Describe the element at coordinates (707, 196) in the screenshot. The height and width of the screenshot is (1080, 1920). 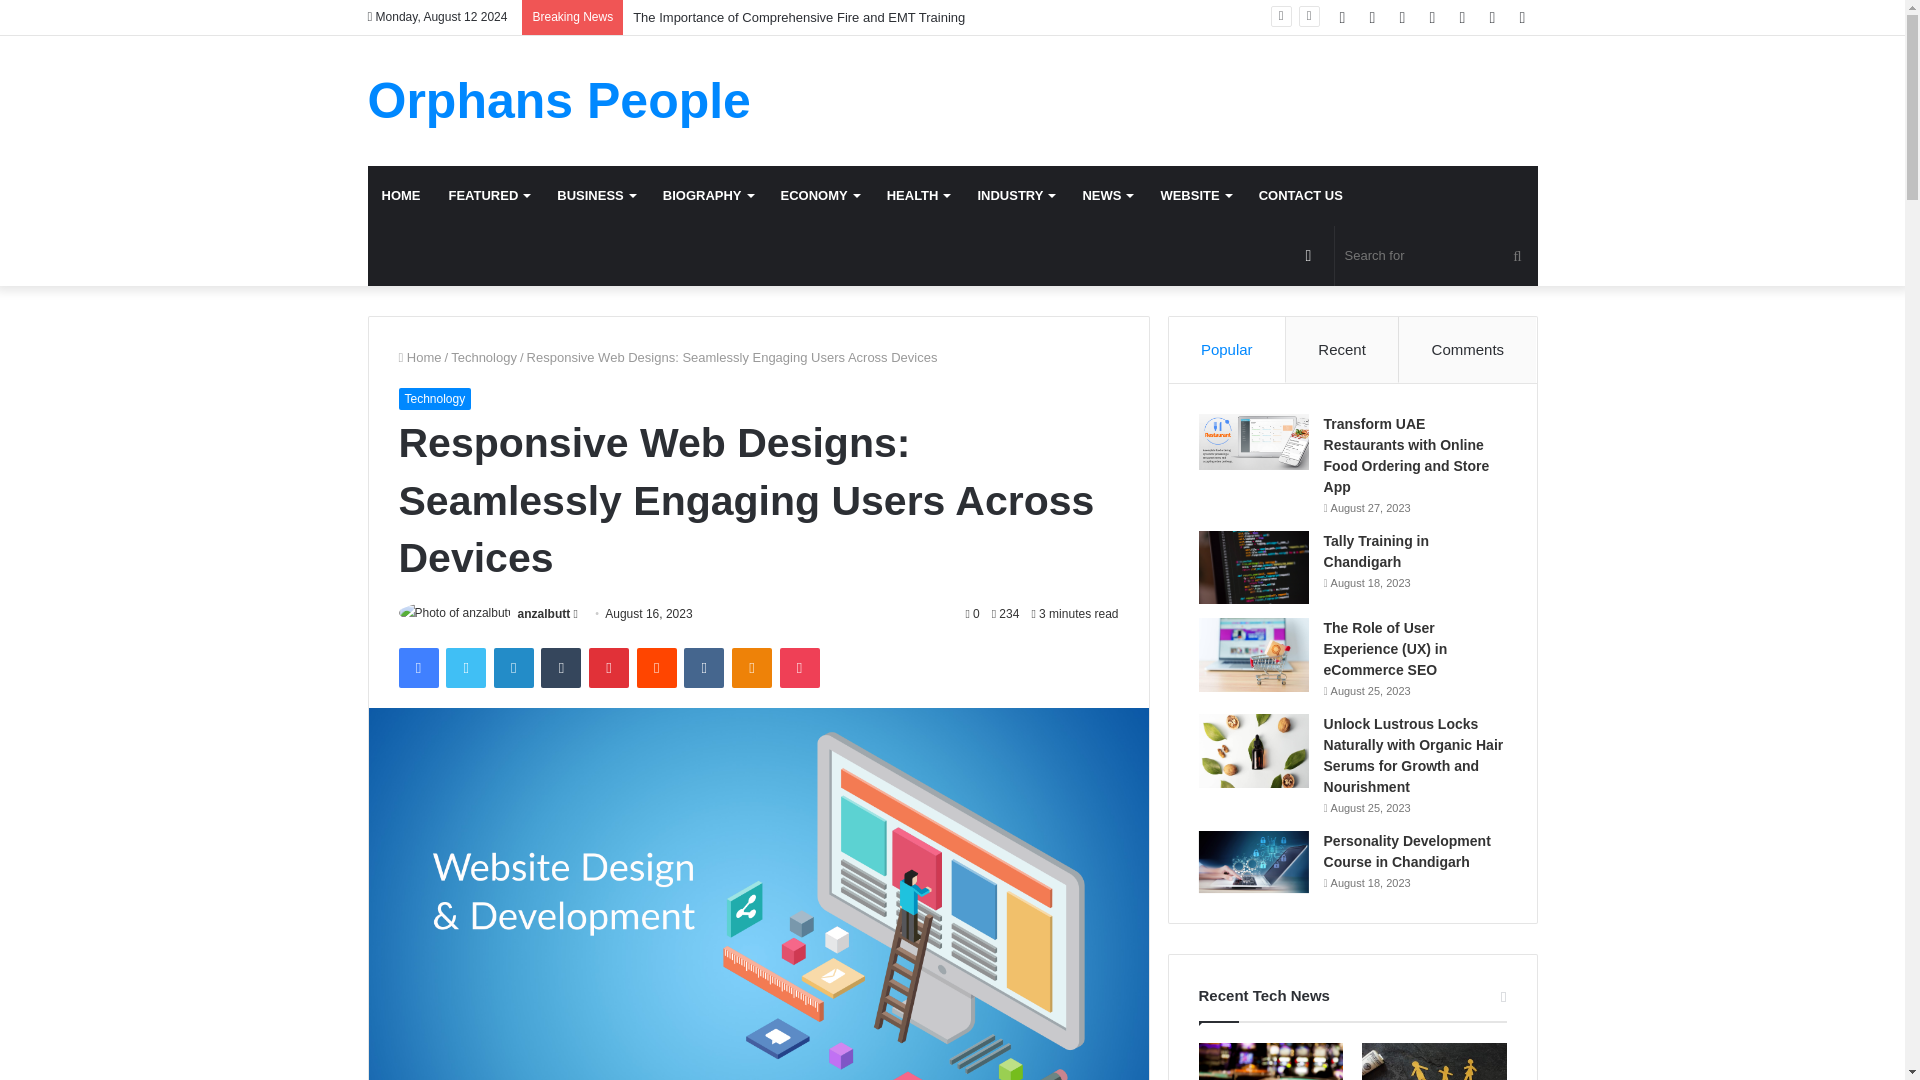
I see `BIOGRAPHY` at that location.